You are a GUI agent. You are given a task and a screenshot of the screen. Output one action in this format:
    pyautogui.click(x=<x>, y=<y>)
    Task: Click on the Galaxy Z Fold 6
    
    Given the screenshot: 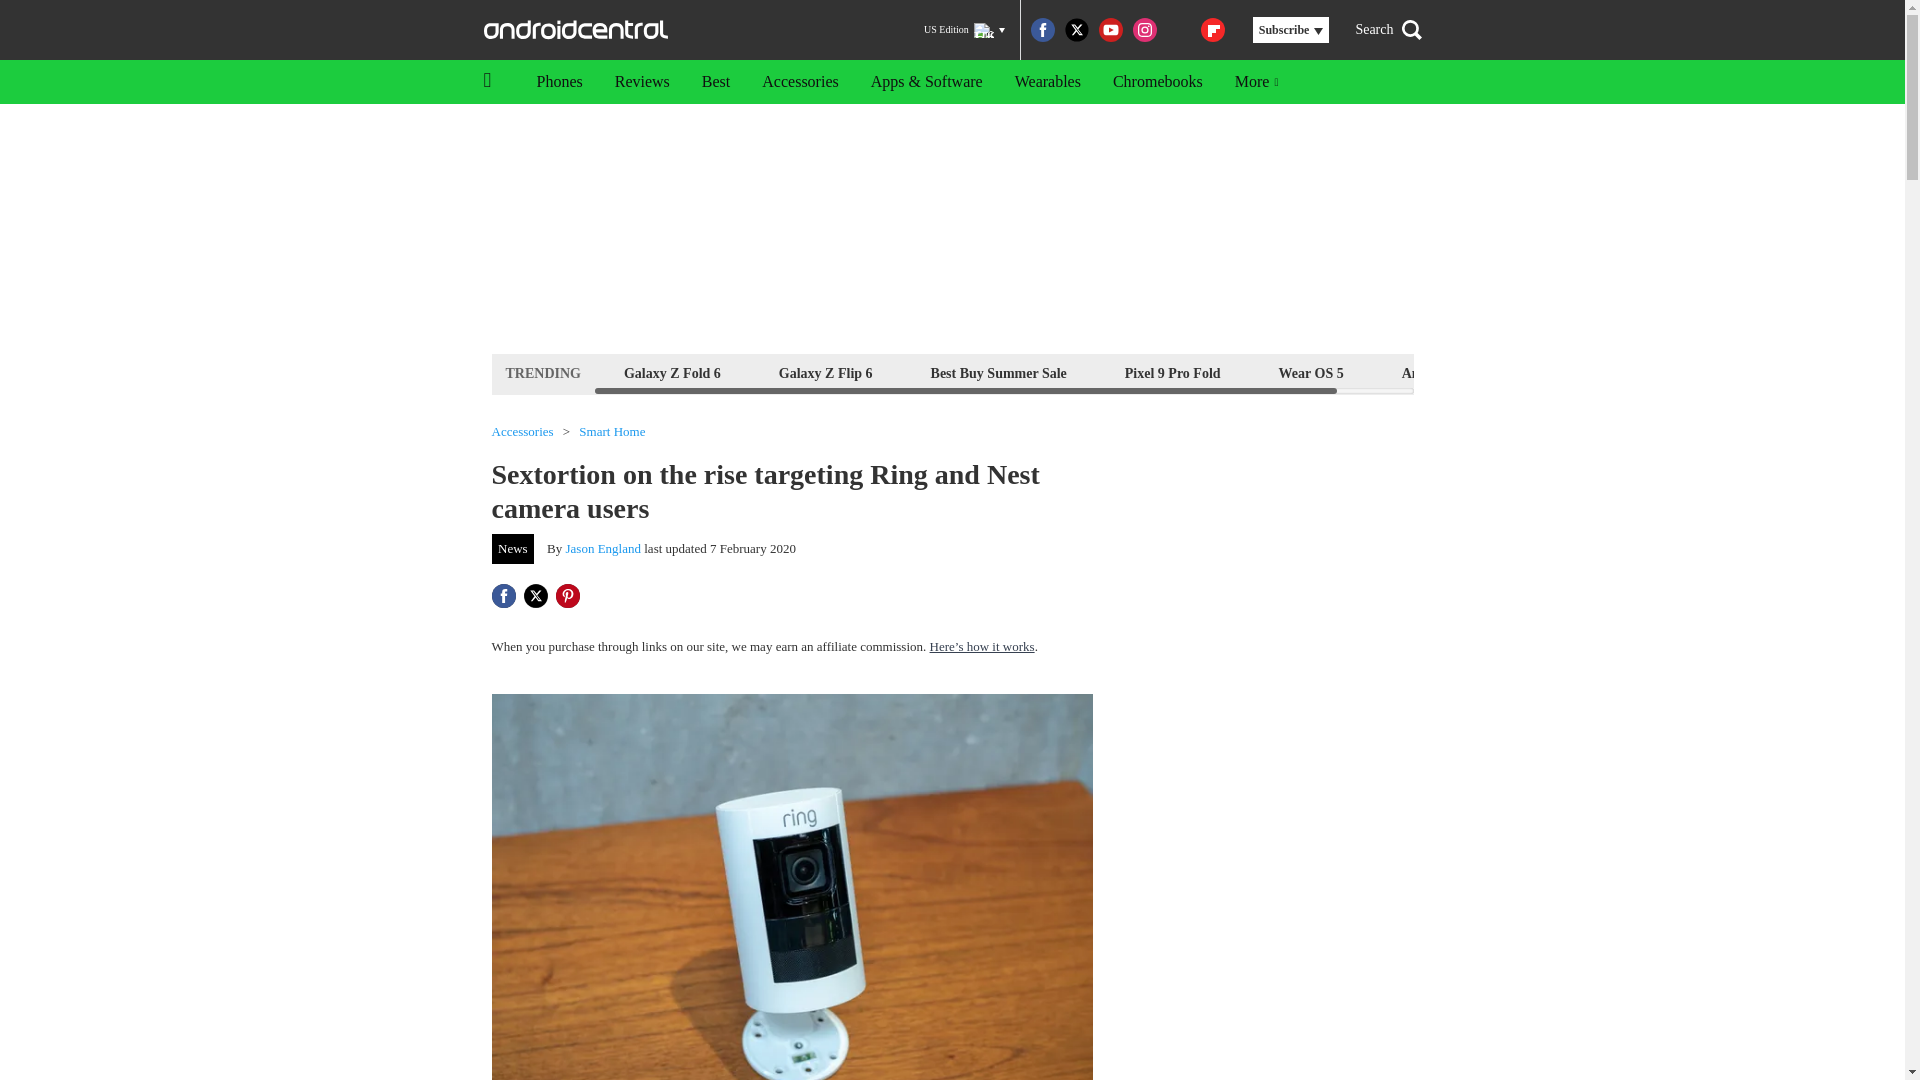 What is the action you would take?
    pyautogui.click(x=672, y=372)
    